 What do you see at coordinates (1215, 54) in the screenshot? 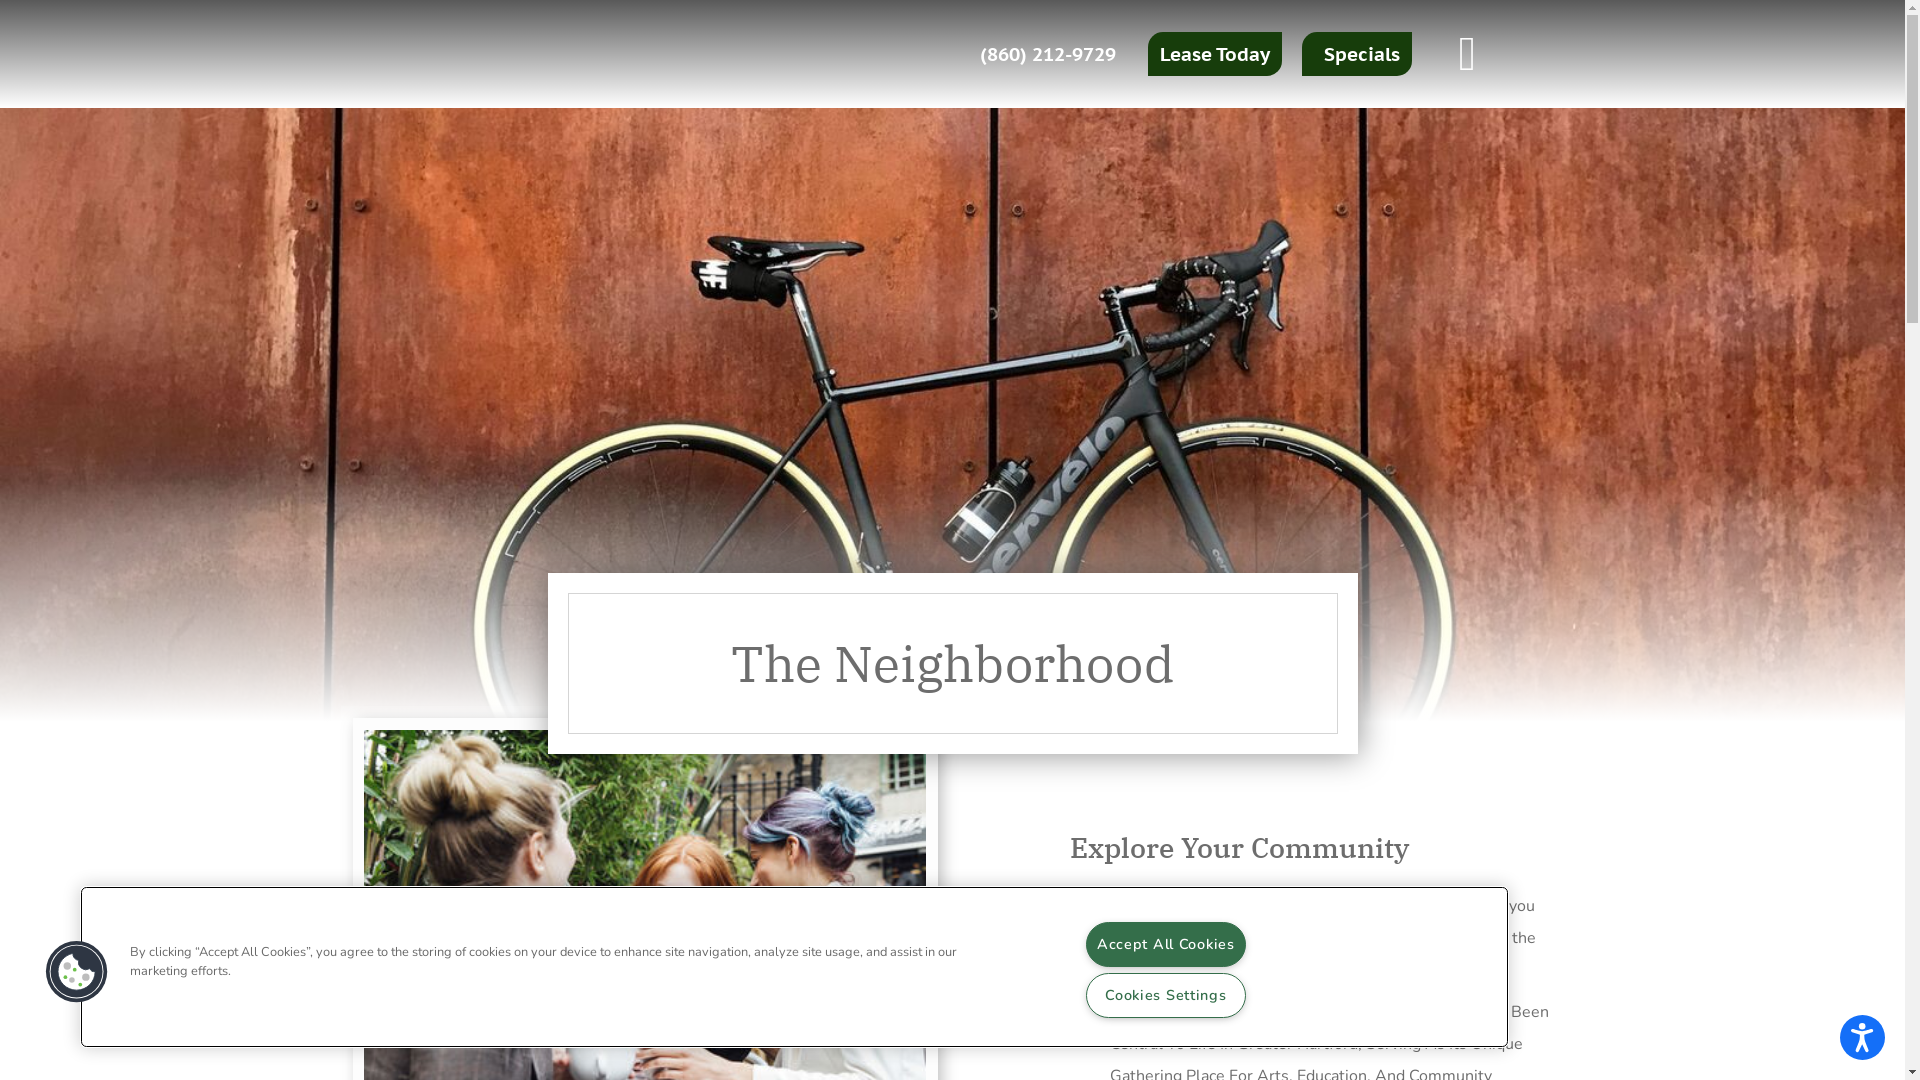
I see `Lease Today` at bounding box center [1215, 54].